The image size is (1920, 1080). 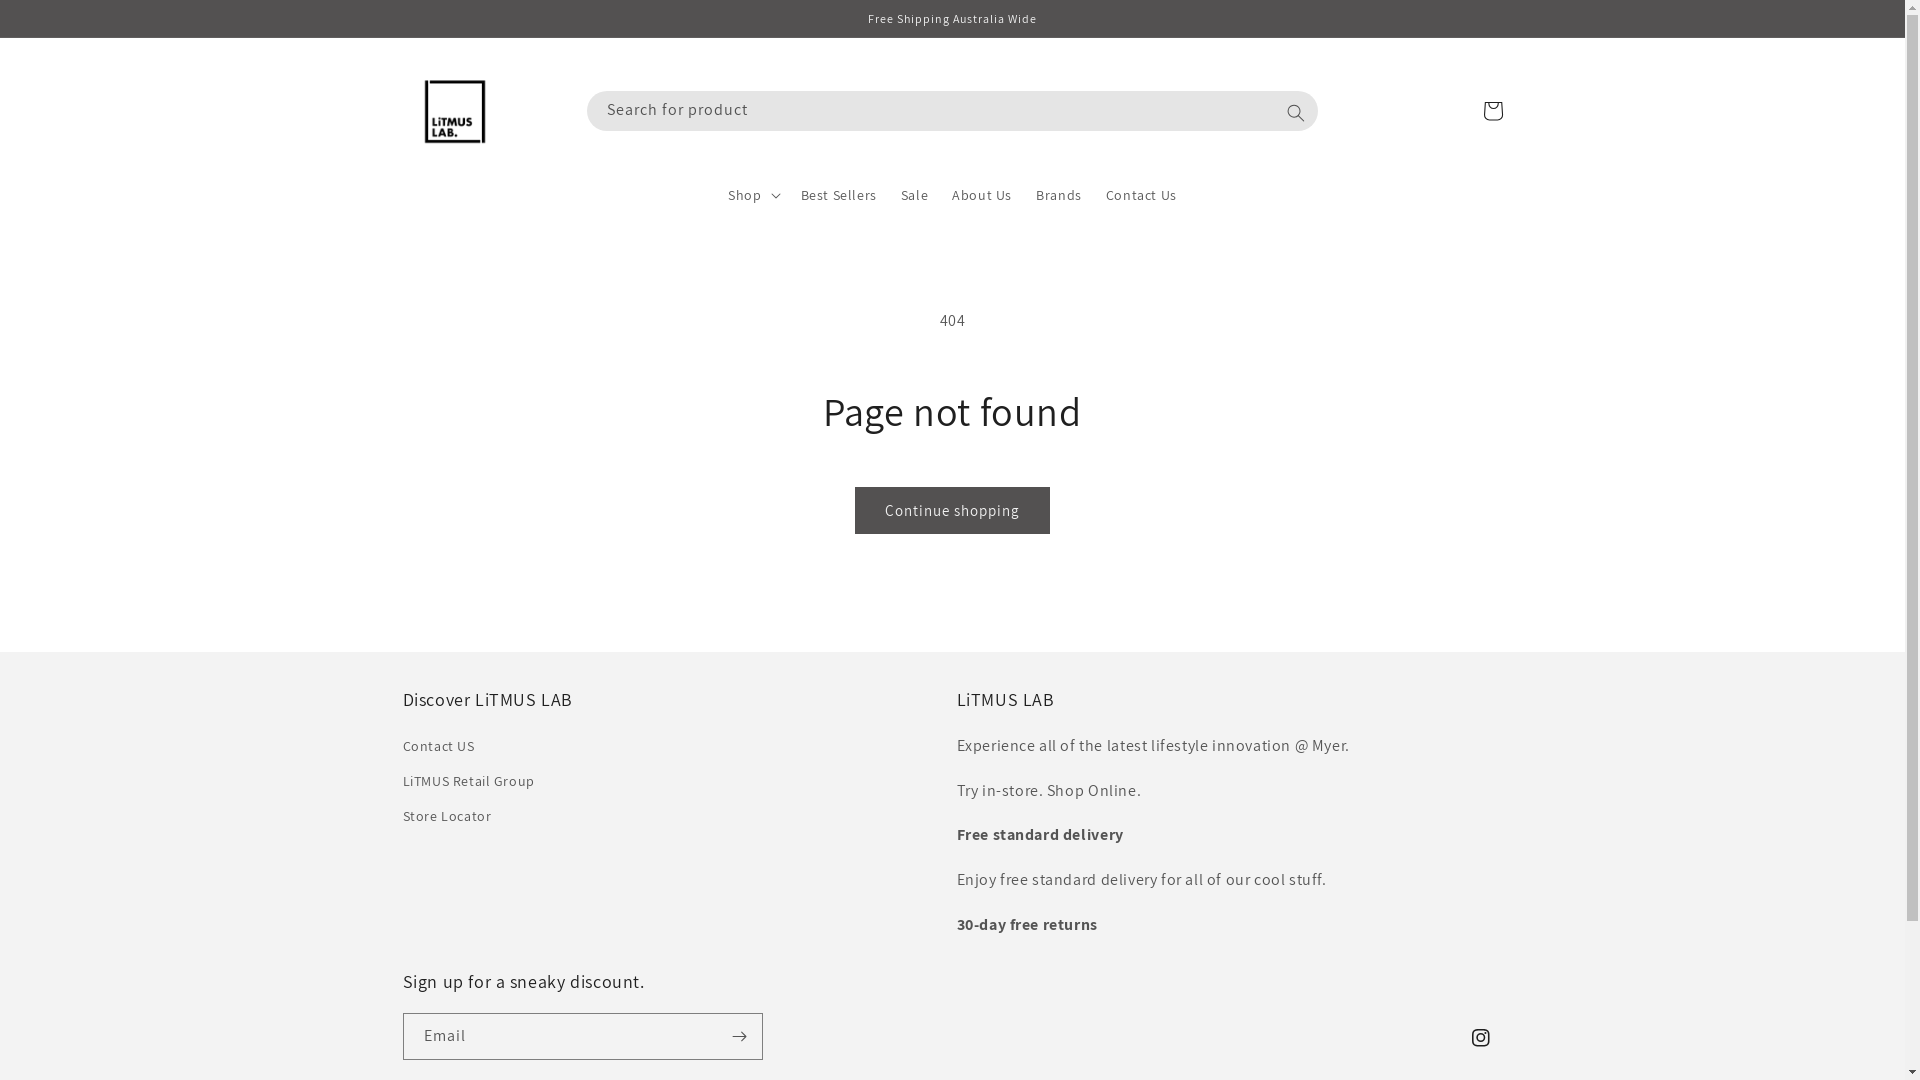 What do you see at coordinates (1142, 195) in the screenshot?
I see `Contact Us` at bounding box center [1142, 195].